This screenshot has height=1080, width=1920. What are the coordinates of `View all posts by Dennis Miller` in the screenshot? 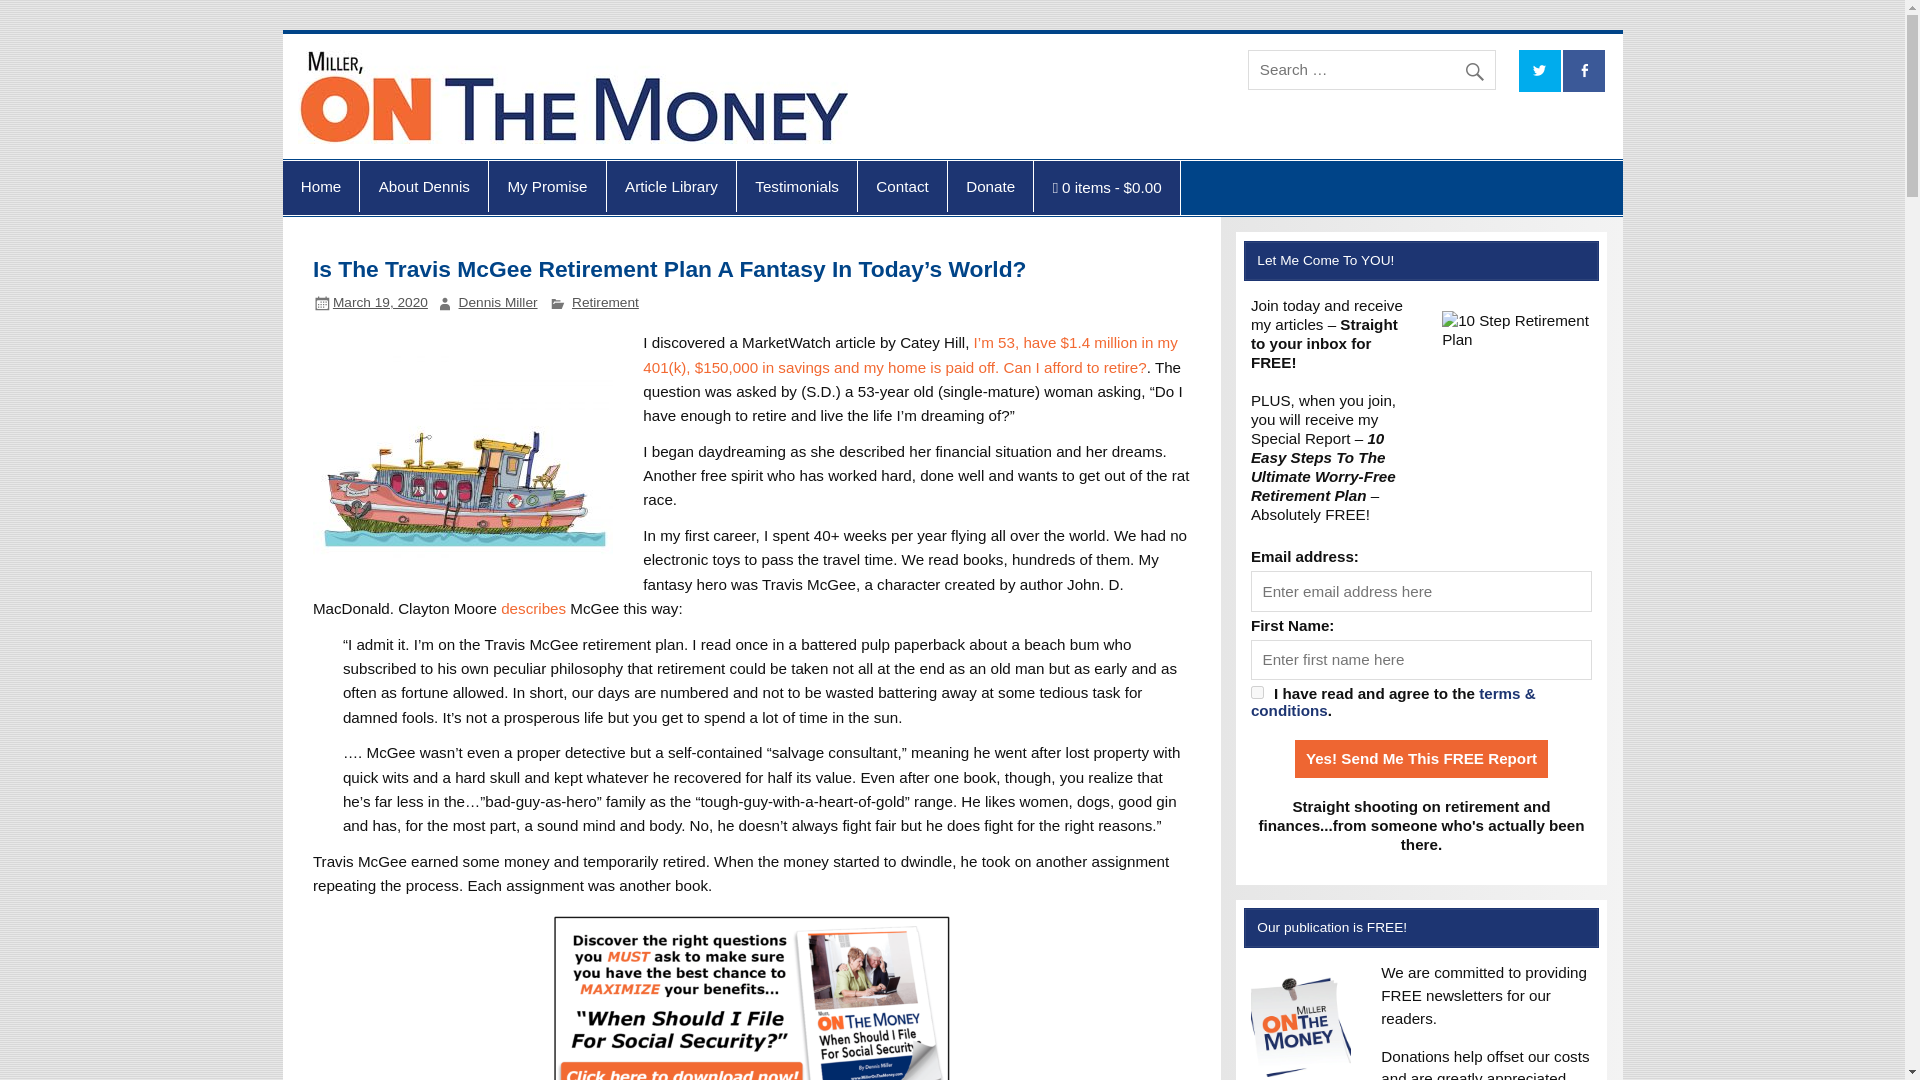 It's located at (498, 302).